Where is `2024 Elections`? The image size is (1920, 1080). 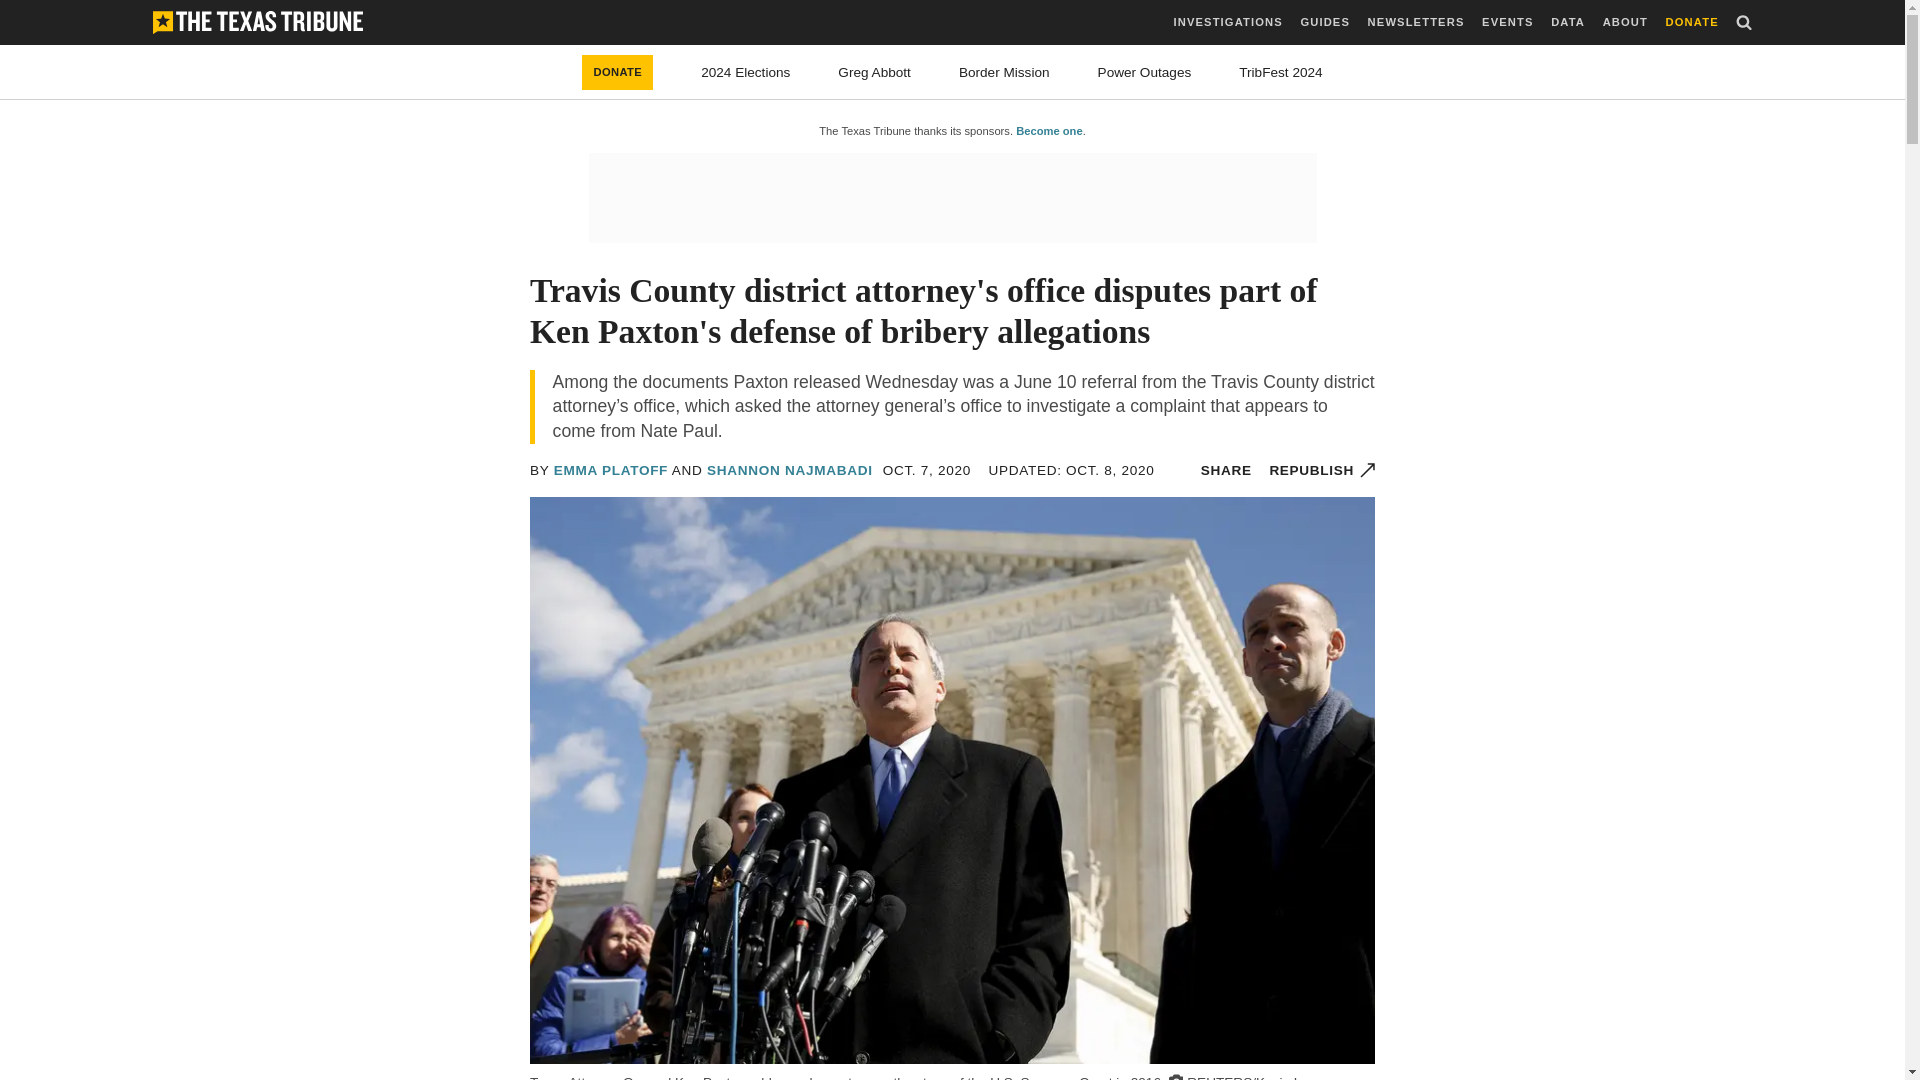 2024 Elections is located at coordinates (744, 72).